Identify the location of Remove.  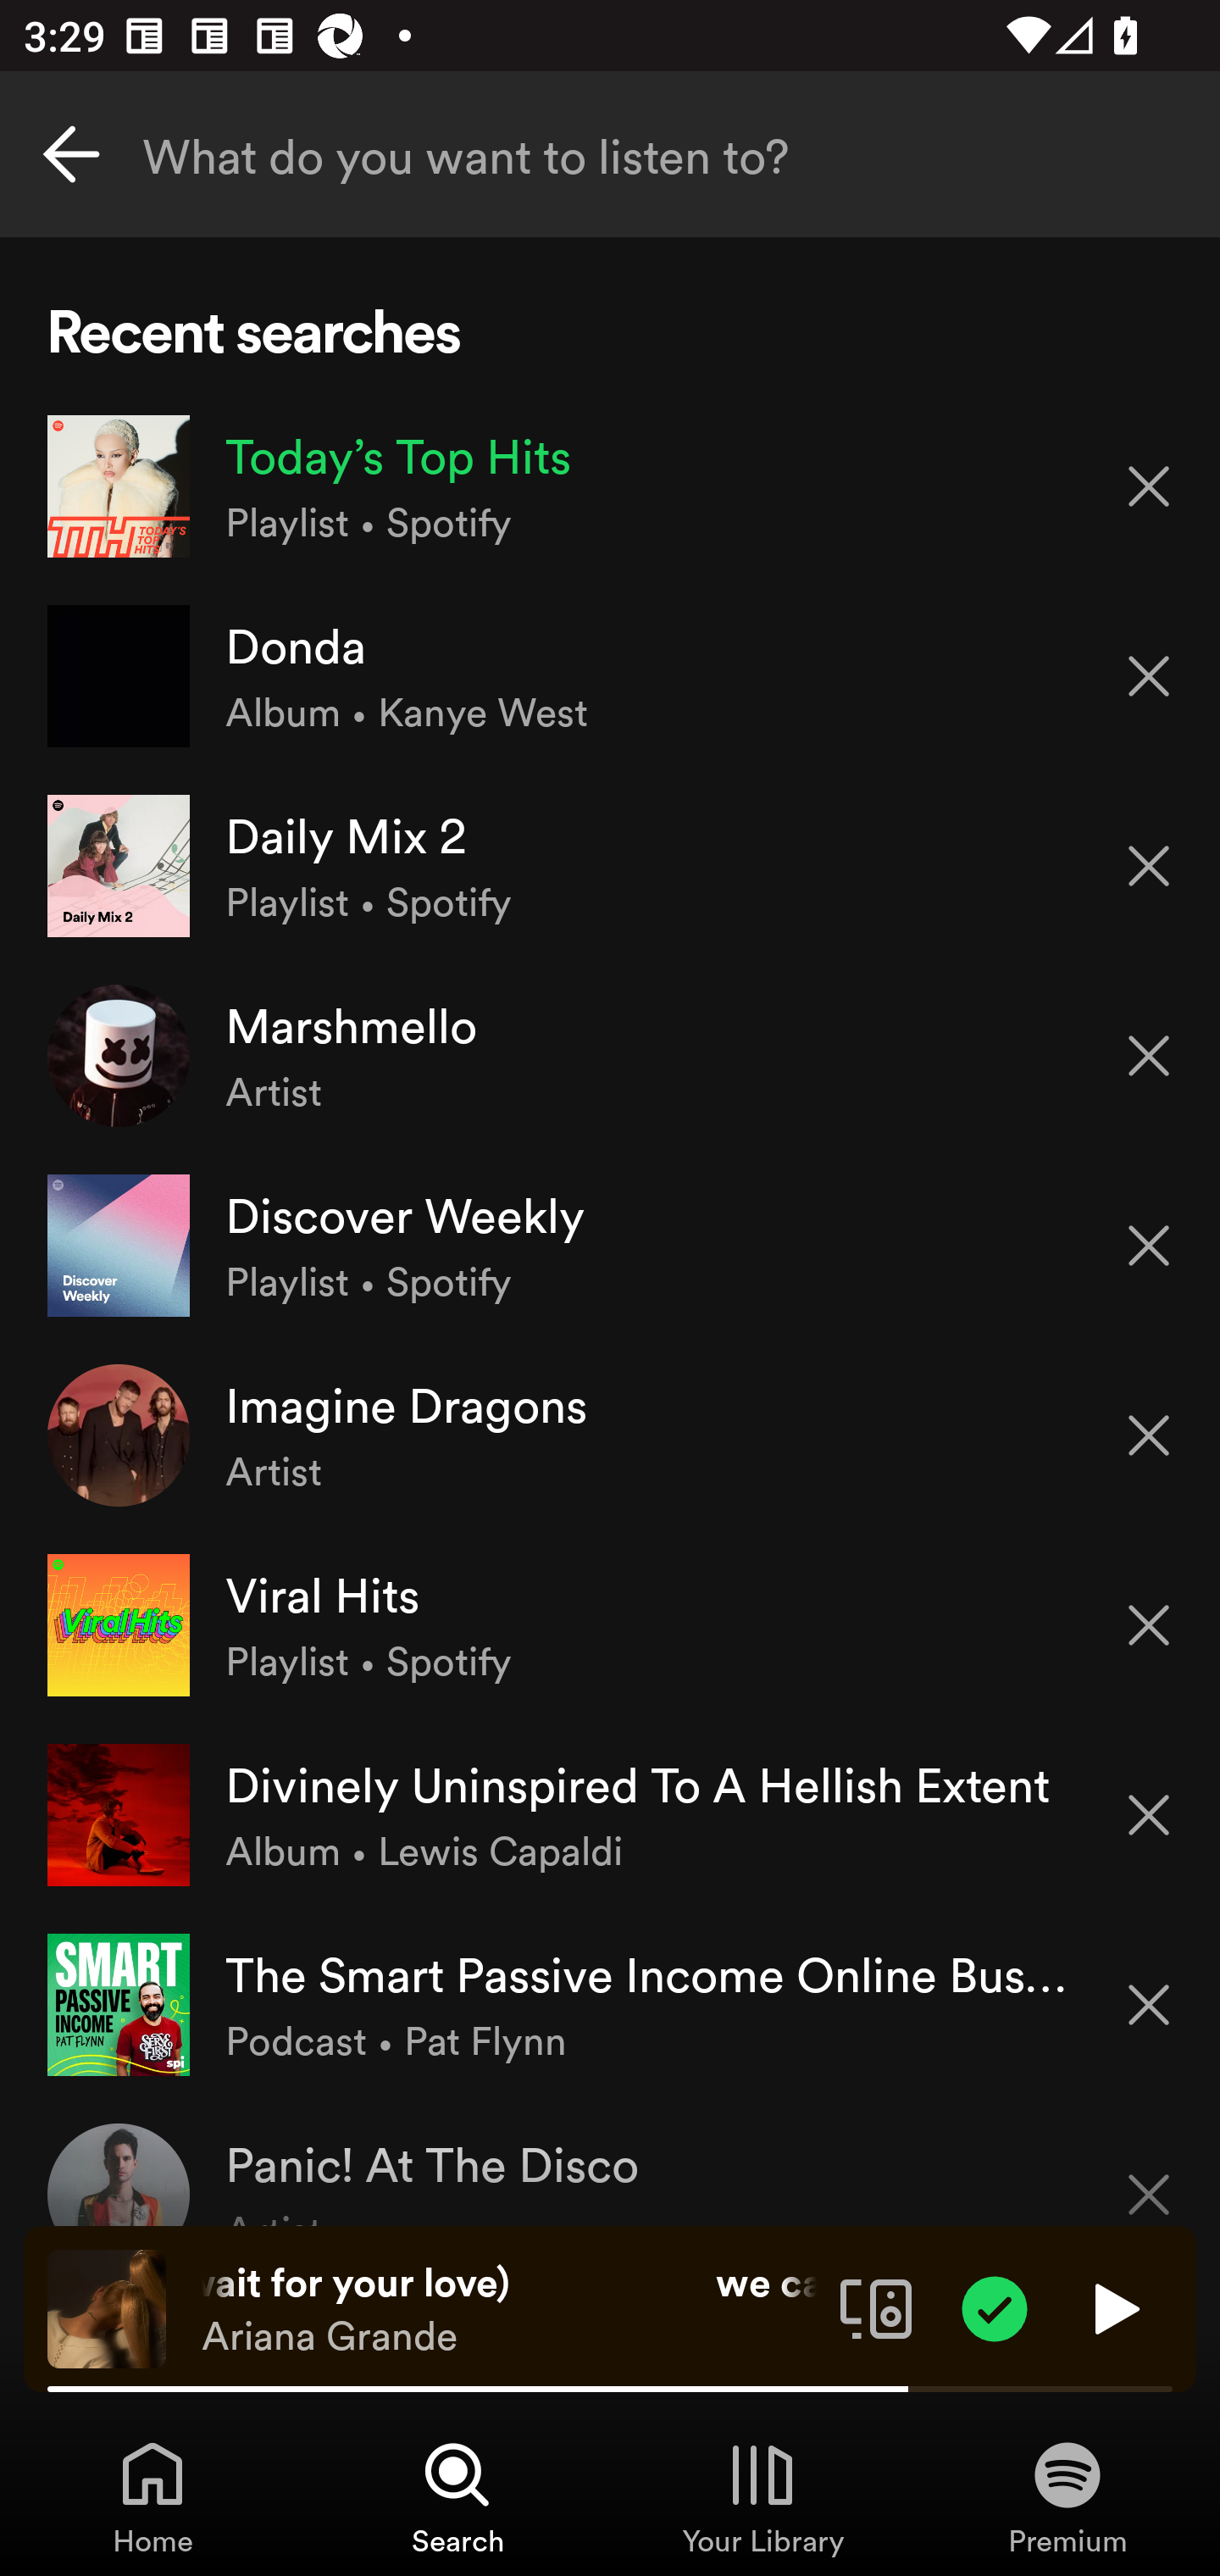
(1149, 1246).